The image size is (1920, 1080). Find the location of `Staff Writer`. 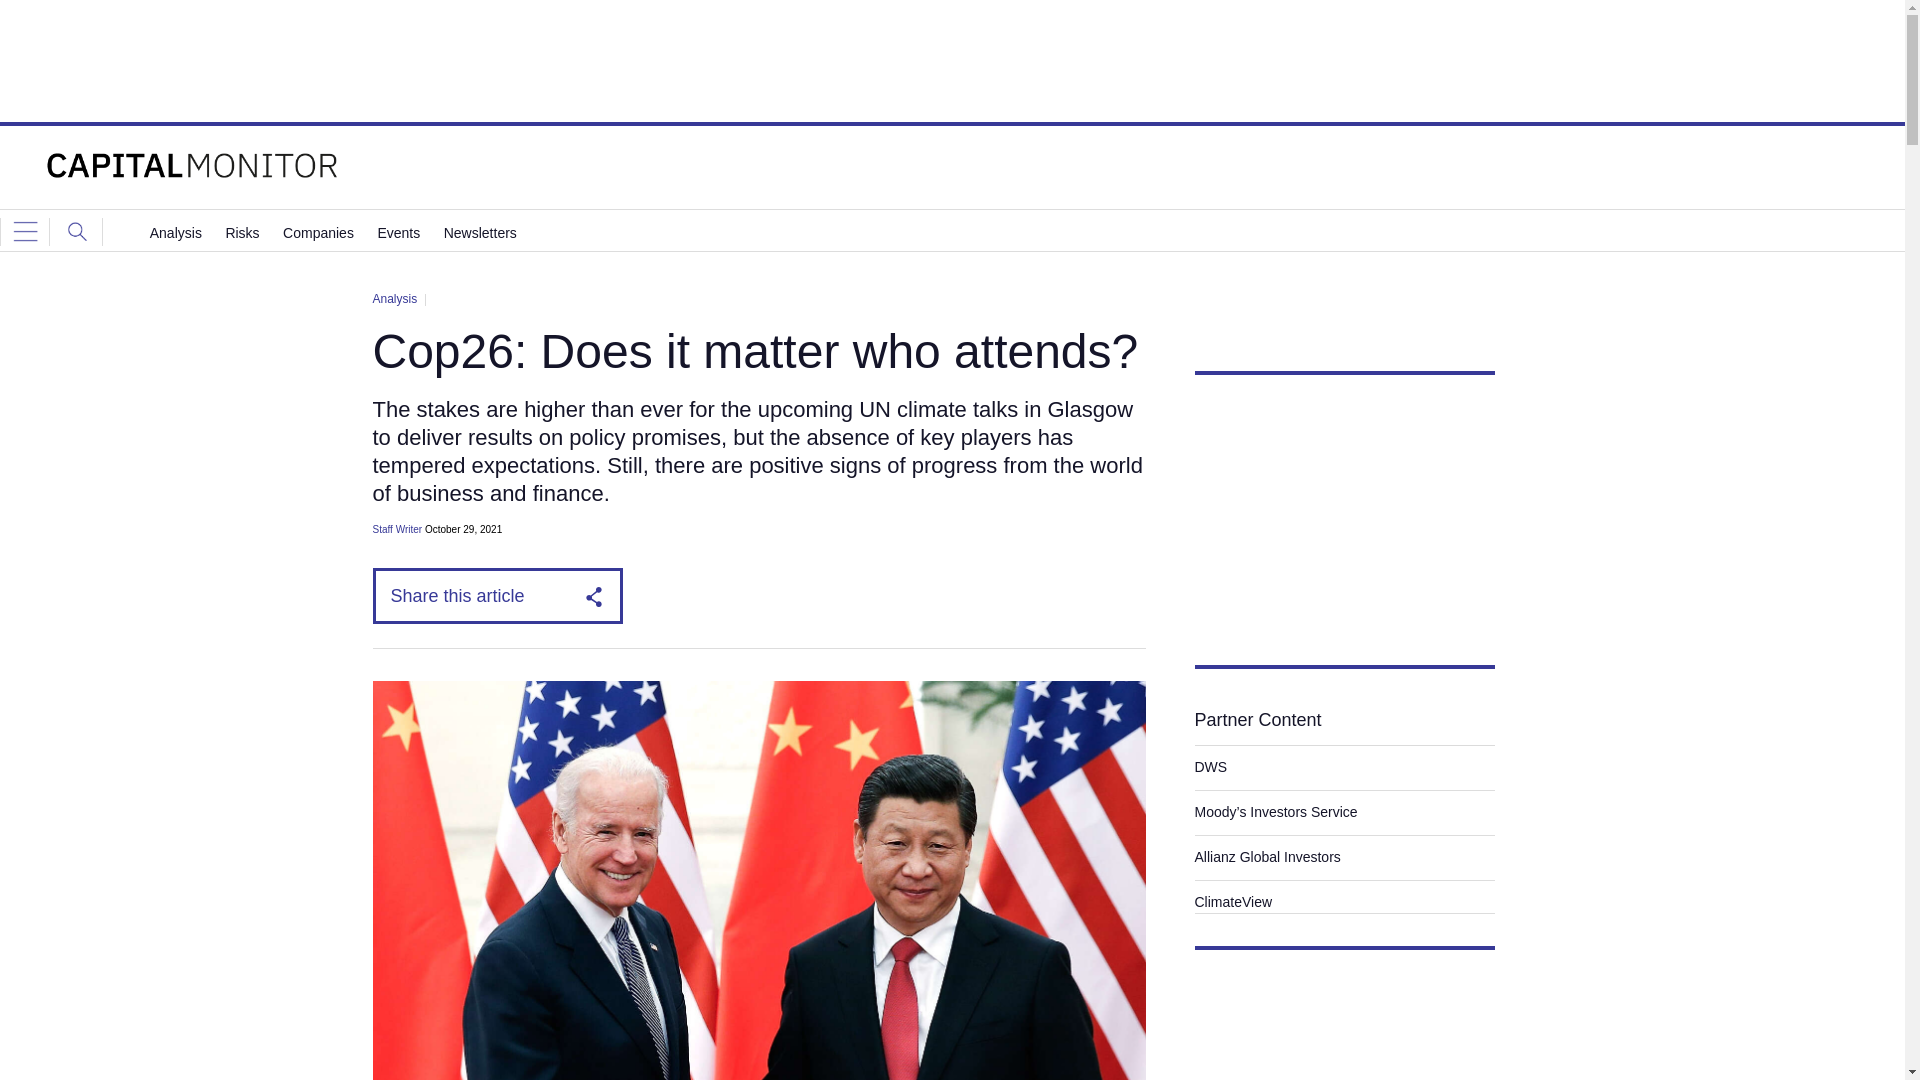

Staff Writer is located at coordinates (397, 528).